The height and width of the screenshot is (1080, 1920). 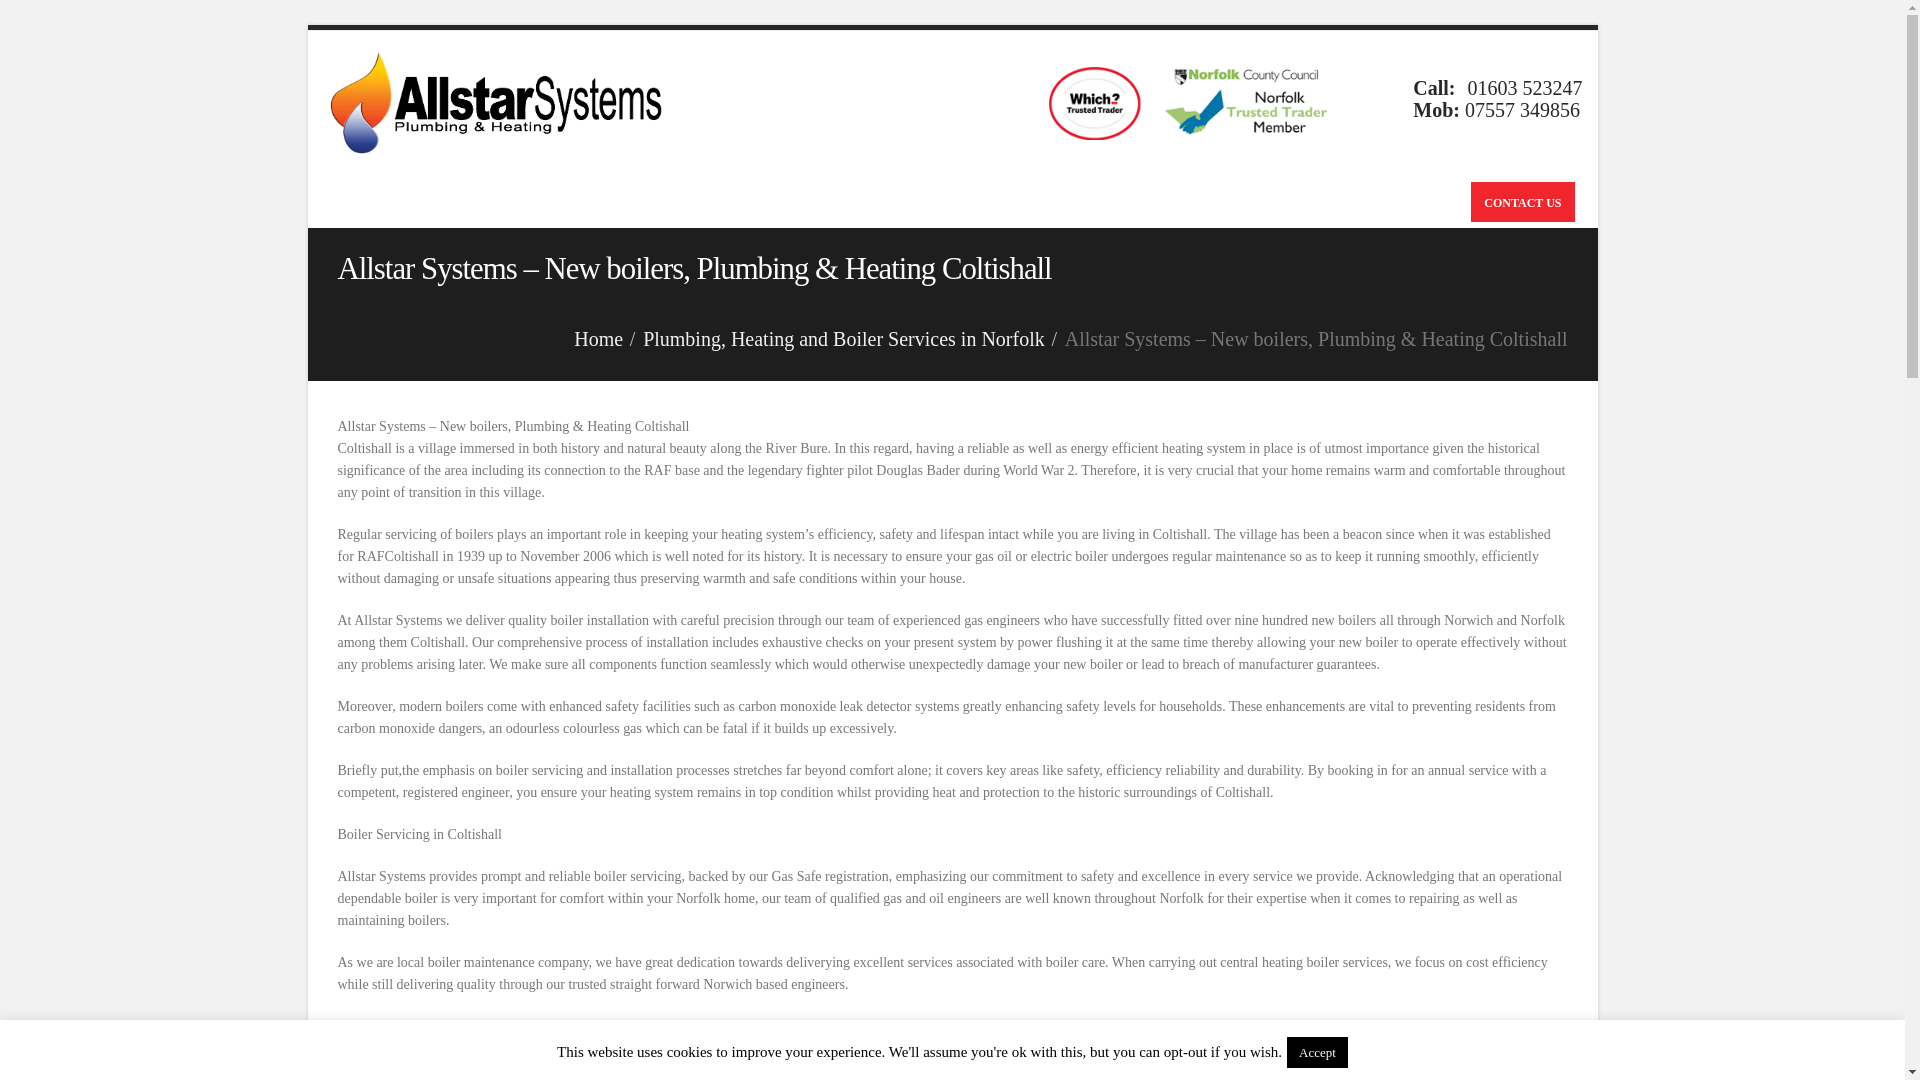 What do you see at coordinates (454, 202) in the screenshot?
I see `COMMERCIAL` at bounding box center [454, 202].